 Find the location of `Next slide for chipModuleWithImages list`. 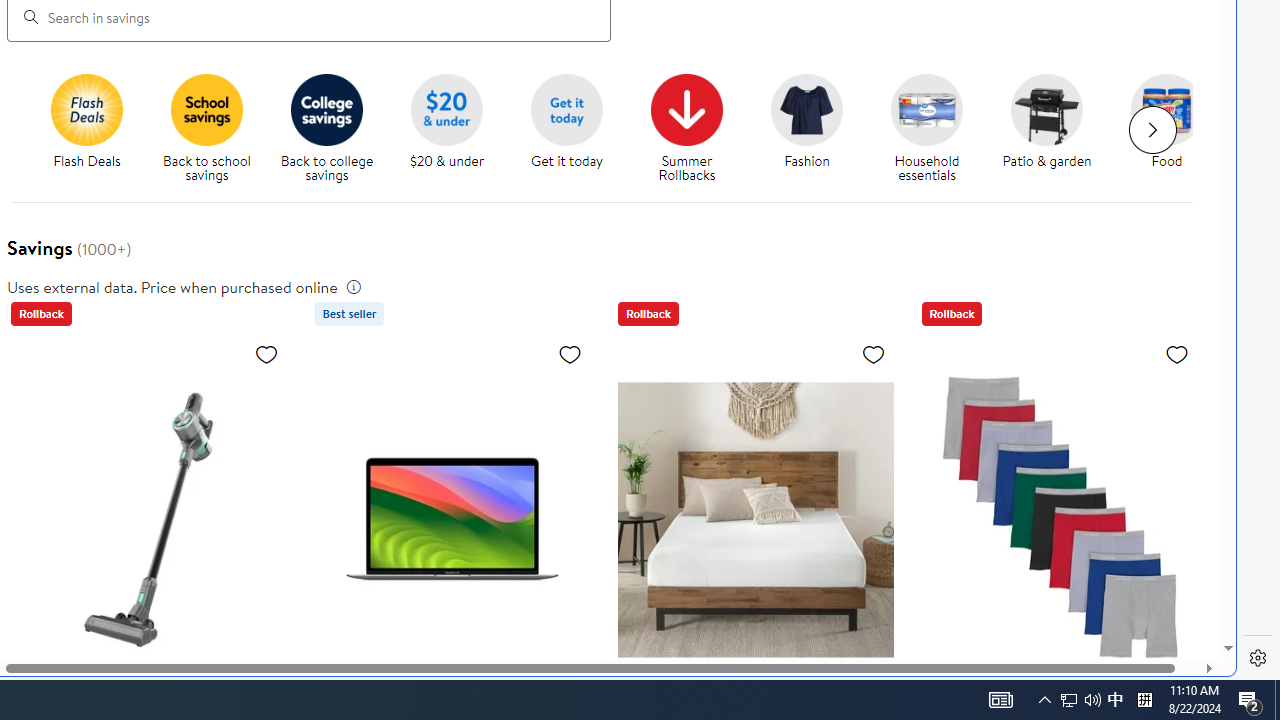

Next slide for chipModuleWithImages list is located at coordinates (1152, 130).